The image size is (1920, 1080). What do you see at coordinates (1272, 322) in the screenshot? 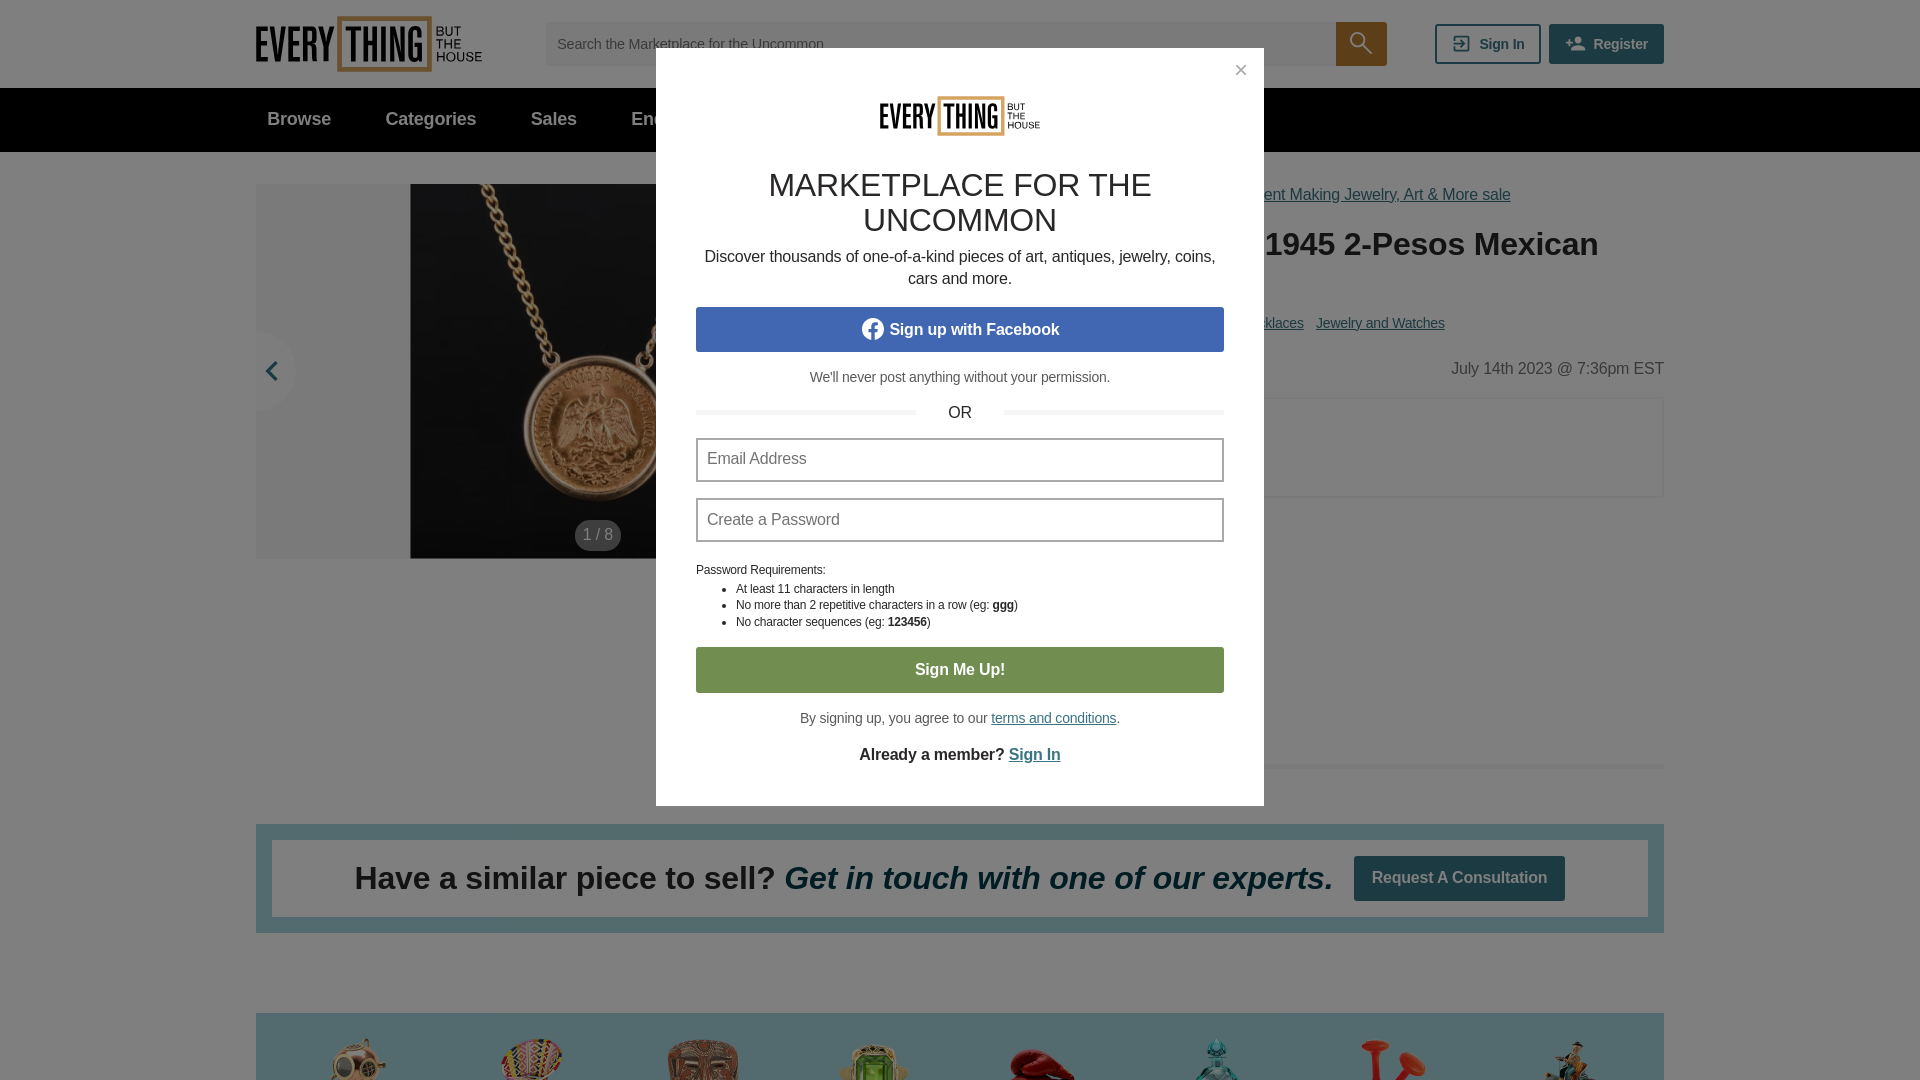
I see `View all items in the Necklaces category` at bounding box center [1272, 322].